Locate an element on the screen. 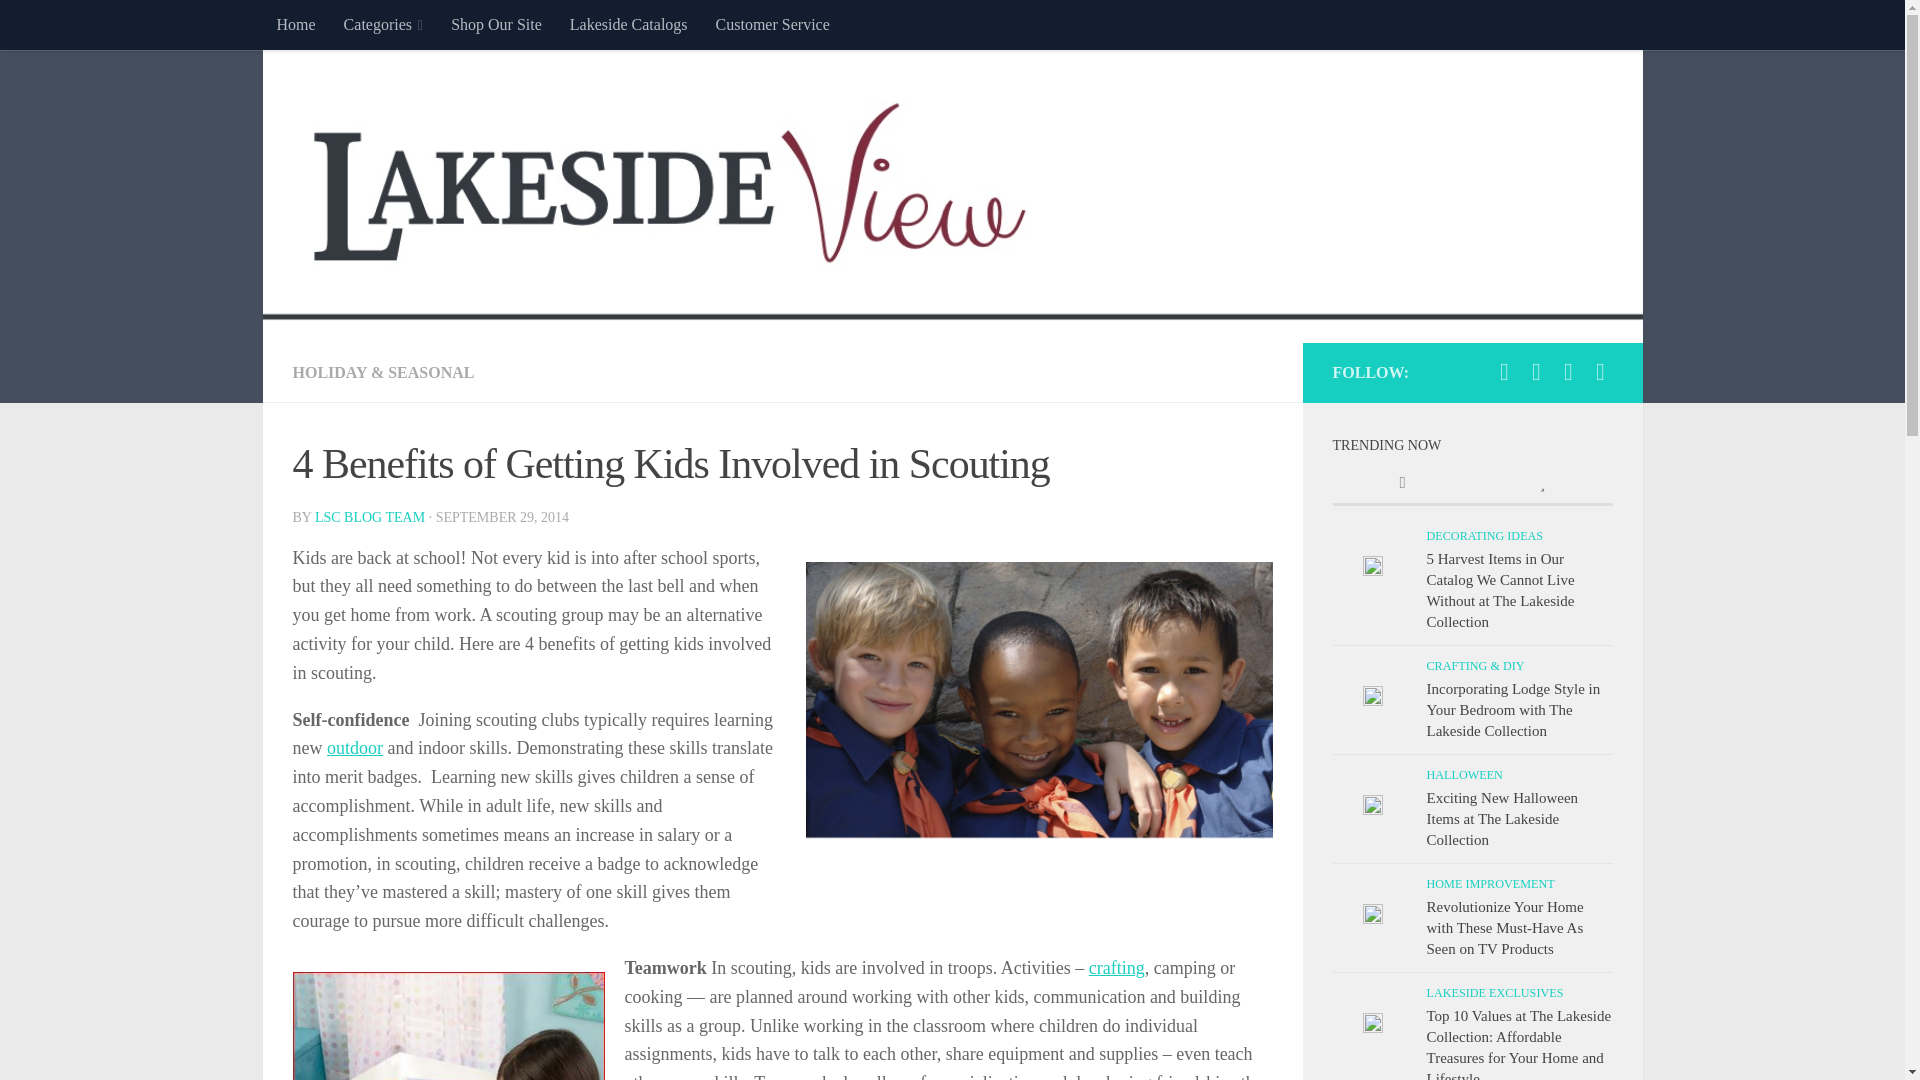 The height and width of the screenshot is (1080, 1920). Posts by LSC Blog Team is located at coordinates (369, 516).